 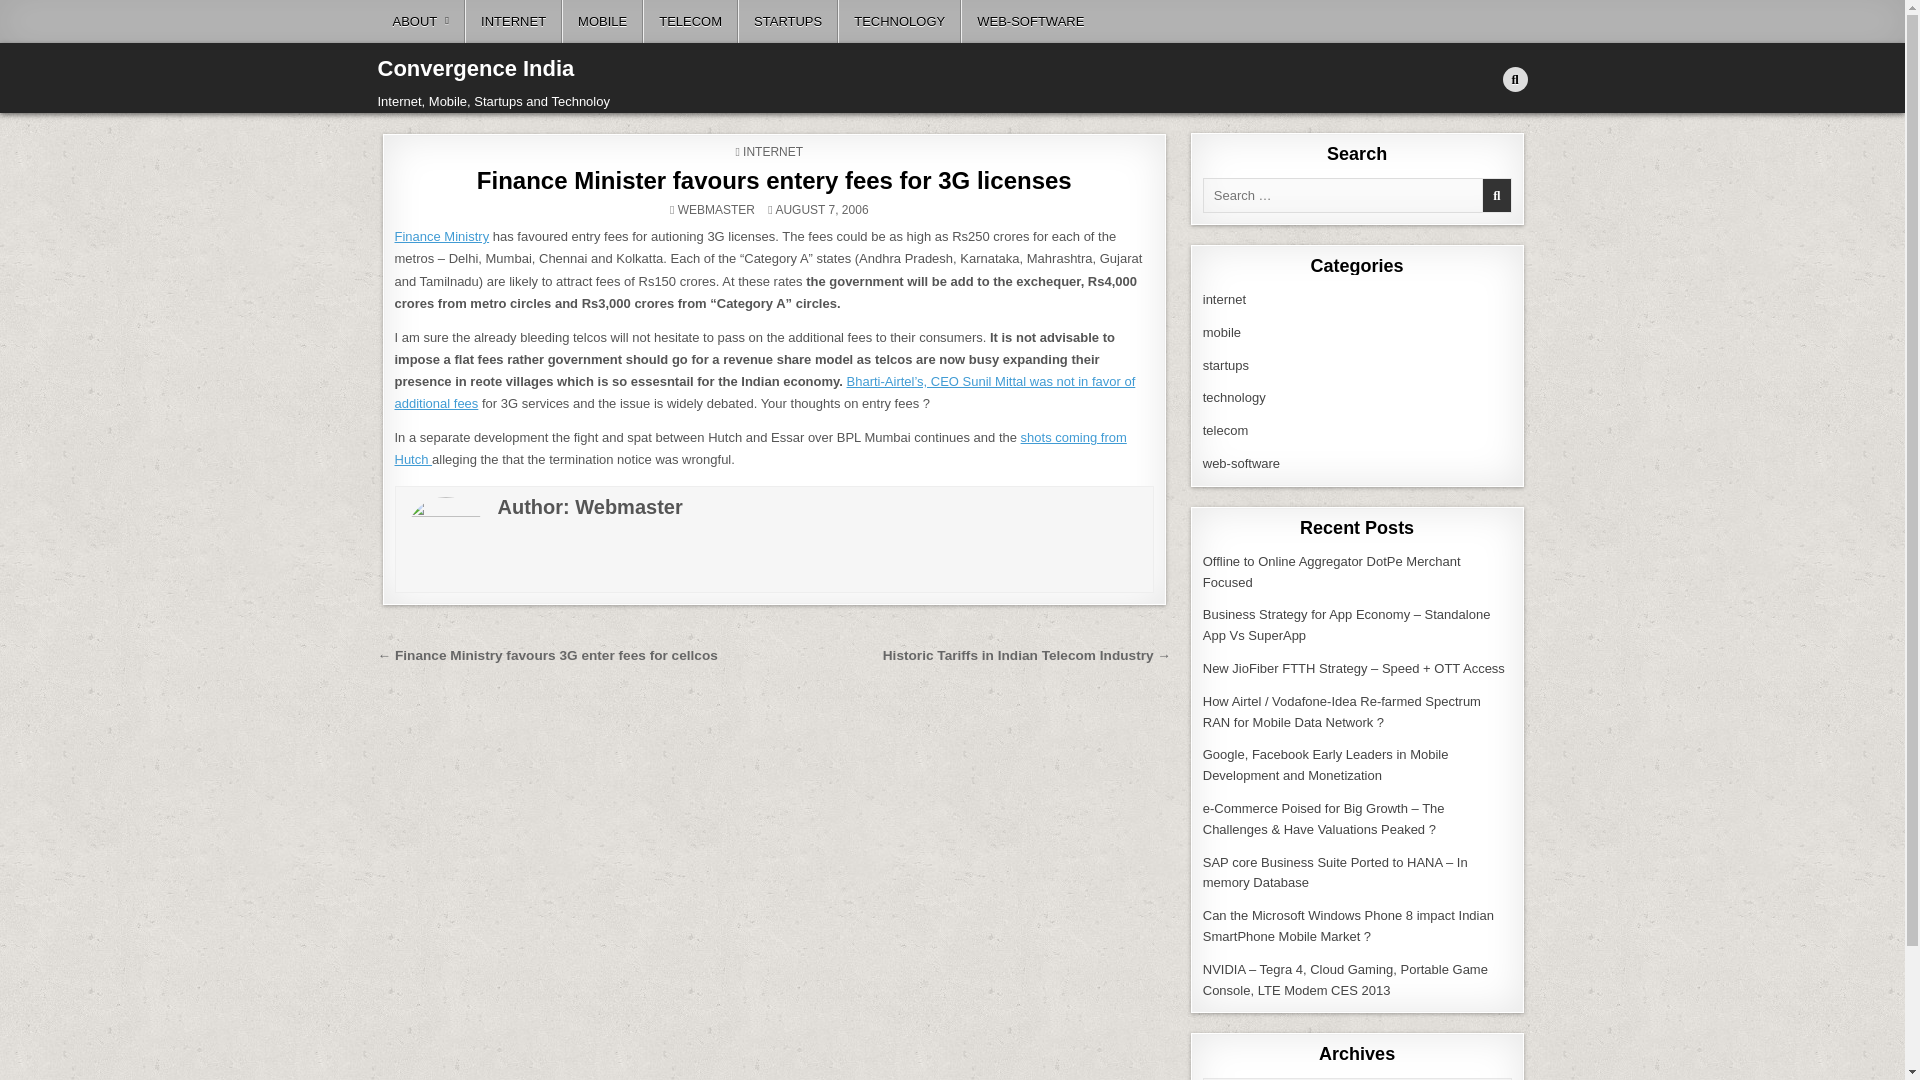 What do you see at coordinates (1222, 332) in the screenshot?
I see `mobile` at bounding box center [1222, 332].